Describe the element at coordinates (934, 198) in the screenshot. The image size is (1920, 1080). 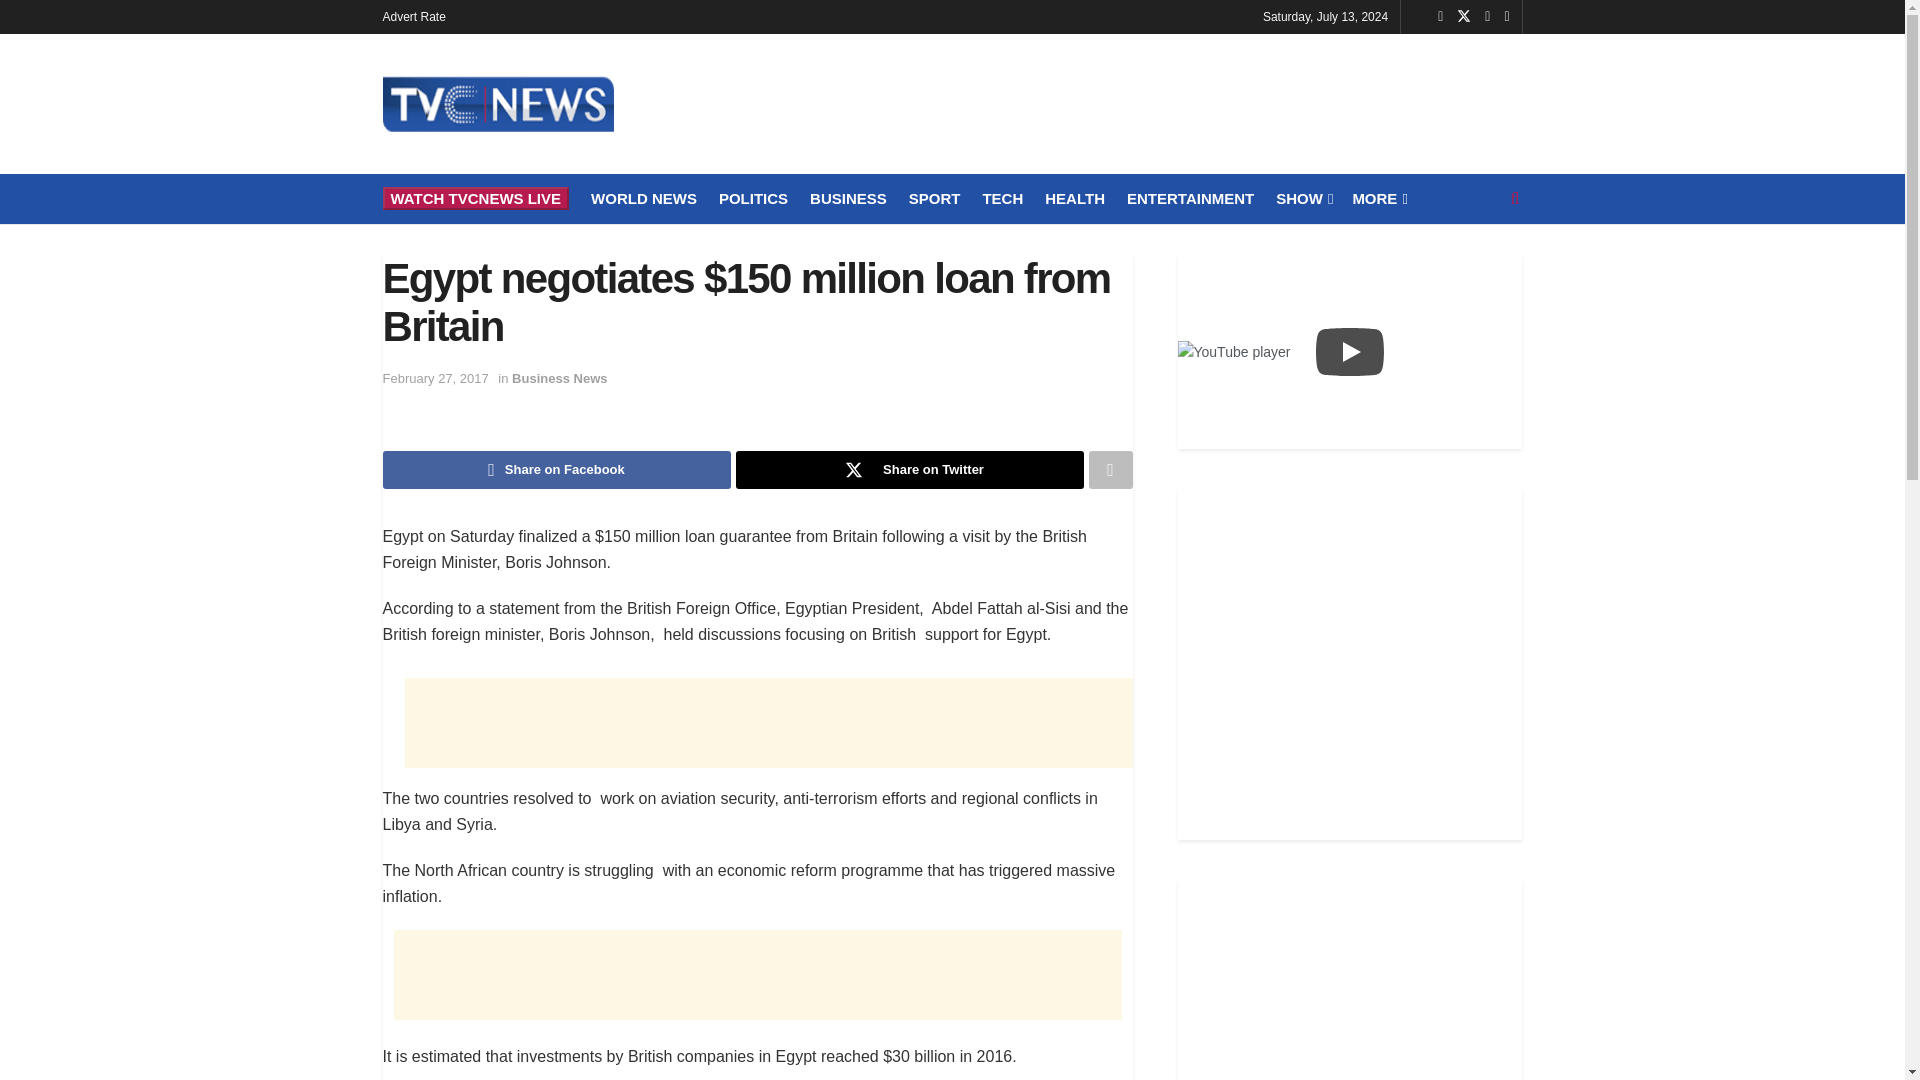
I see `SPORT` at that location.